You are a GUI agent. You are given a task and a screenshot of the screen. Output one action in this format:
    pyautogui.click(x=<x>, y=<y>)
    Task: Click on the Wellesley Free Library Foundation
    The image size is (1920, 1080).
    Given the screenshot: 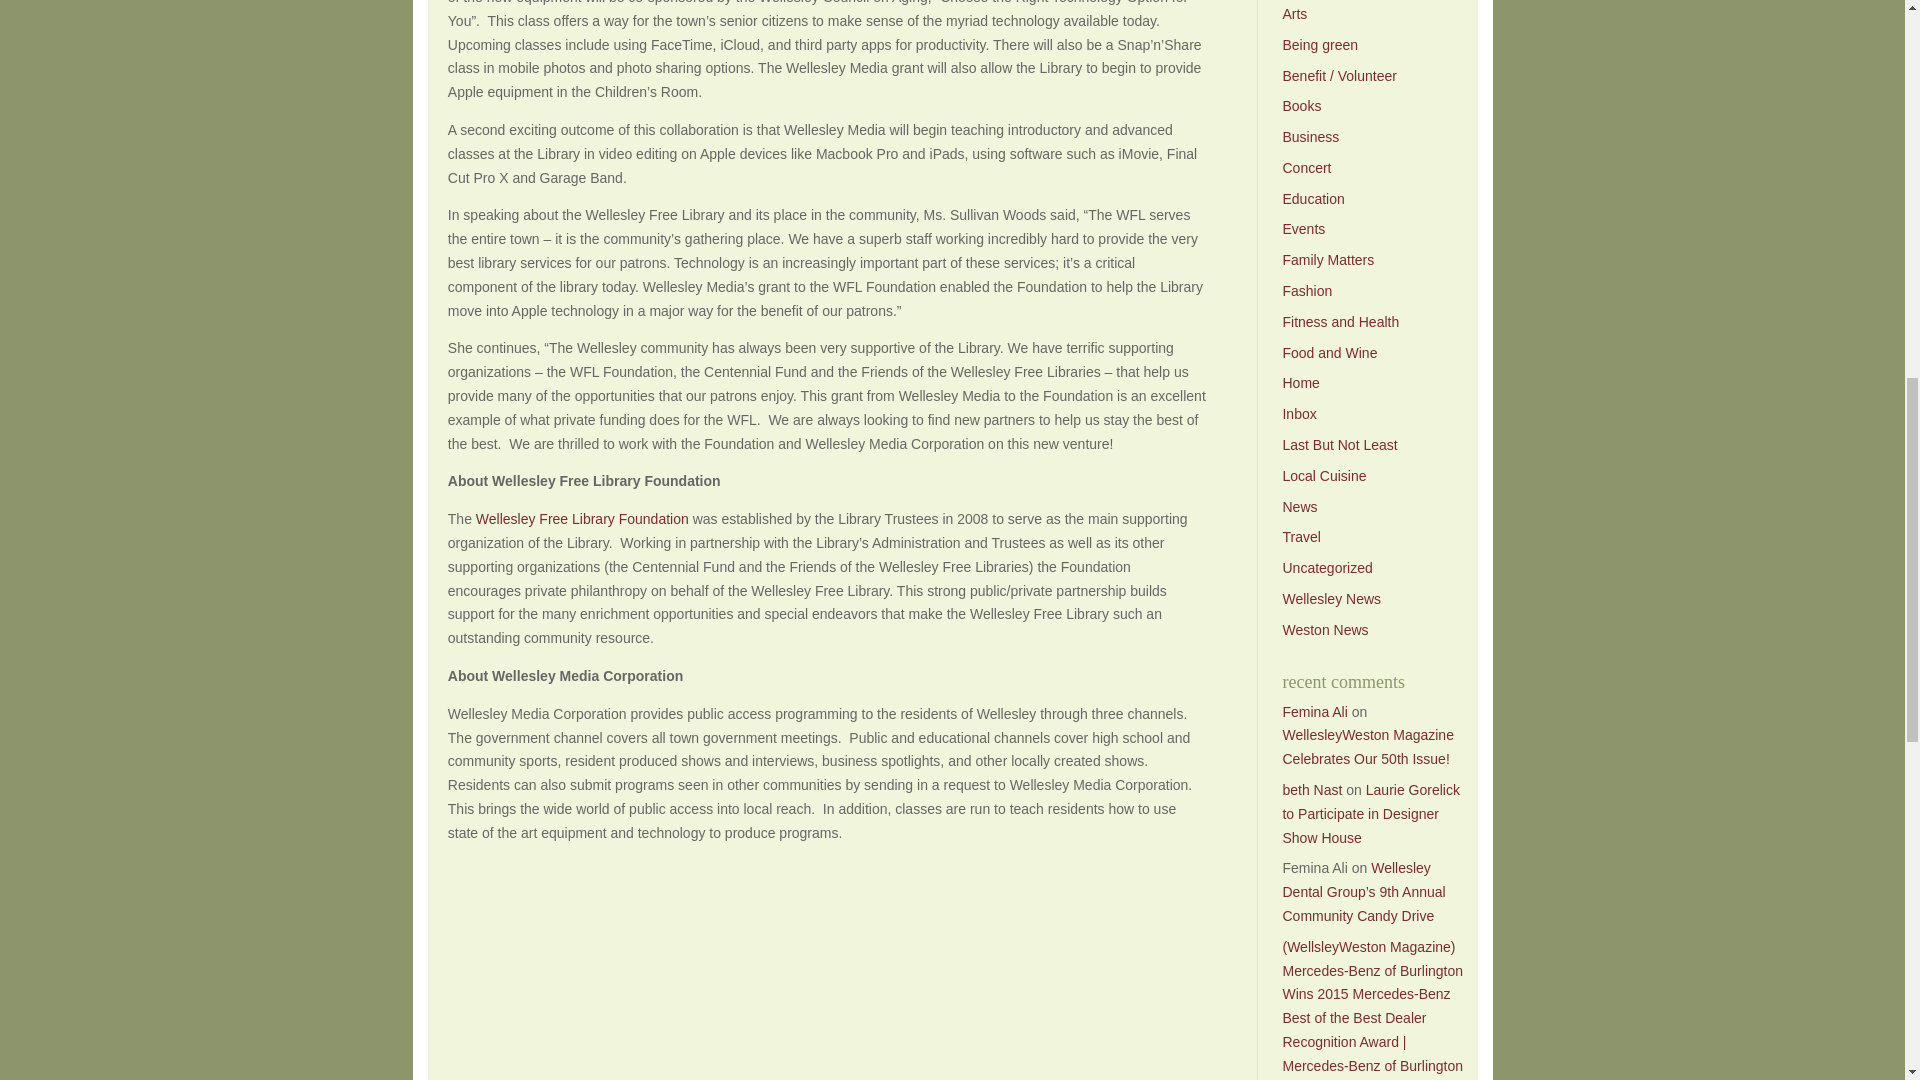 What is the action you would take?
    pyautogui.click(x=582, y=518)
    